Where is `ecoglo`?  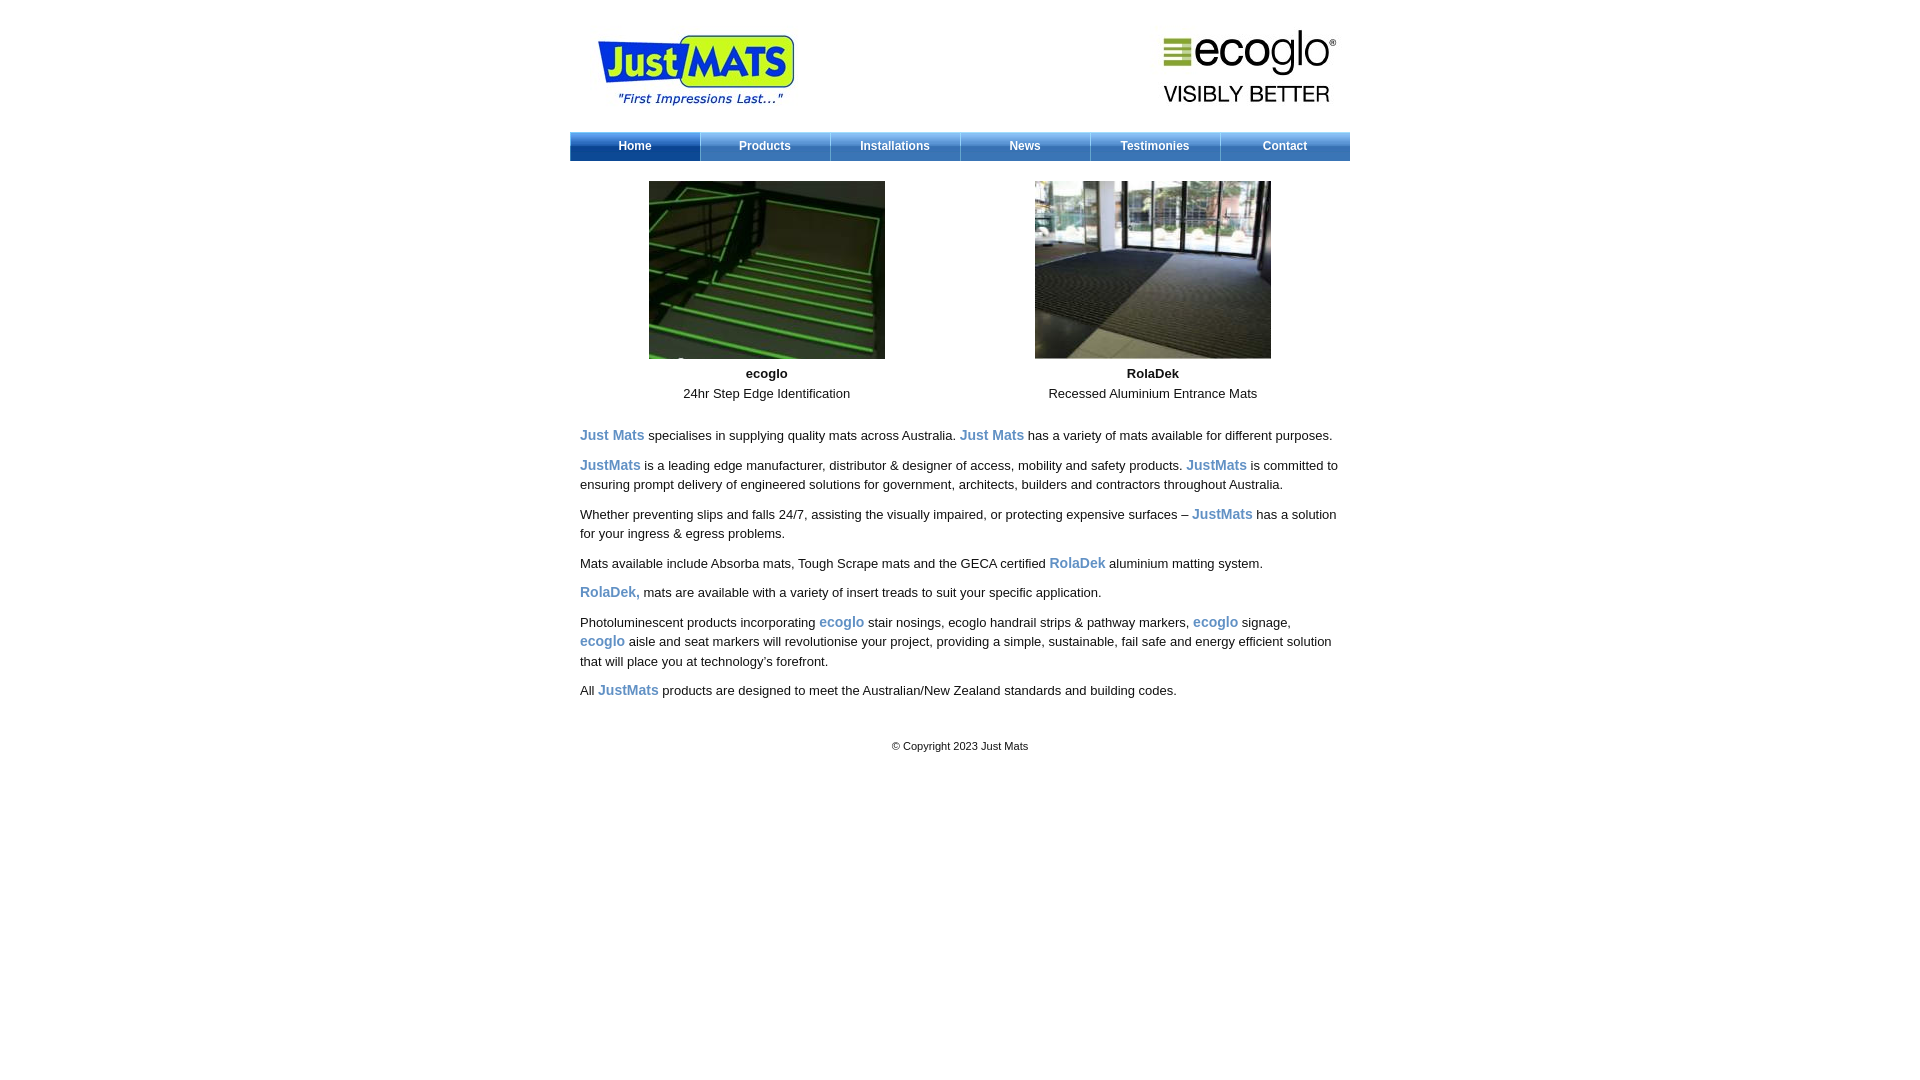
ecoglo is located at coordinates (602, 641).